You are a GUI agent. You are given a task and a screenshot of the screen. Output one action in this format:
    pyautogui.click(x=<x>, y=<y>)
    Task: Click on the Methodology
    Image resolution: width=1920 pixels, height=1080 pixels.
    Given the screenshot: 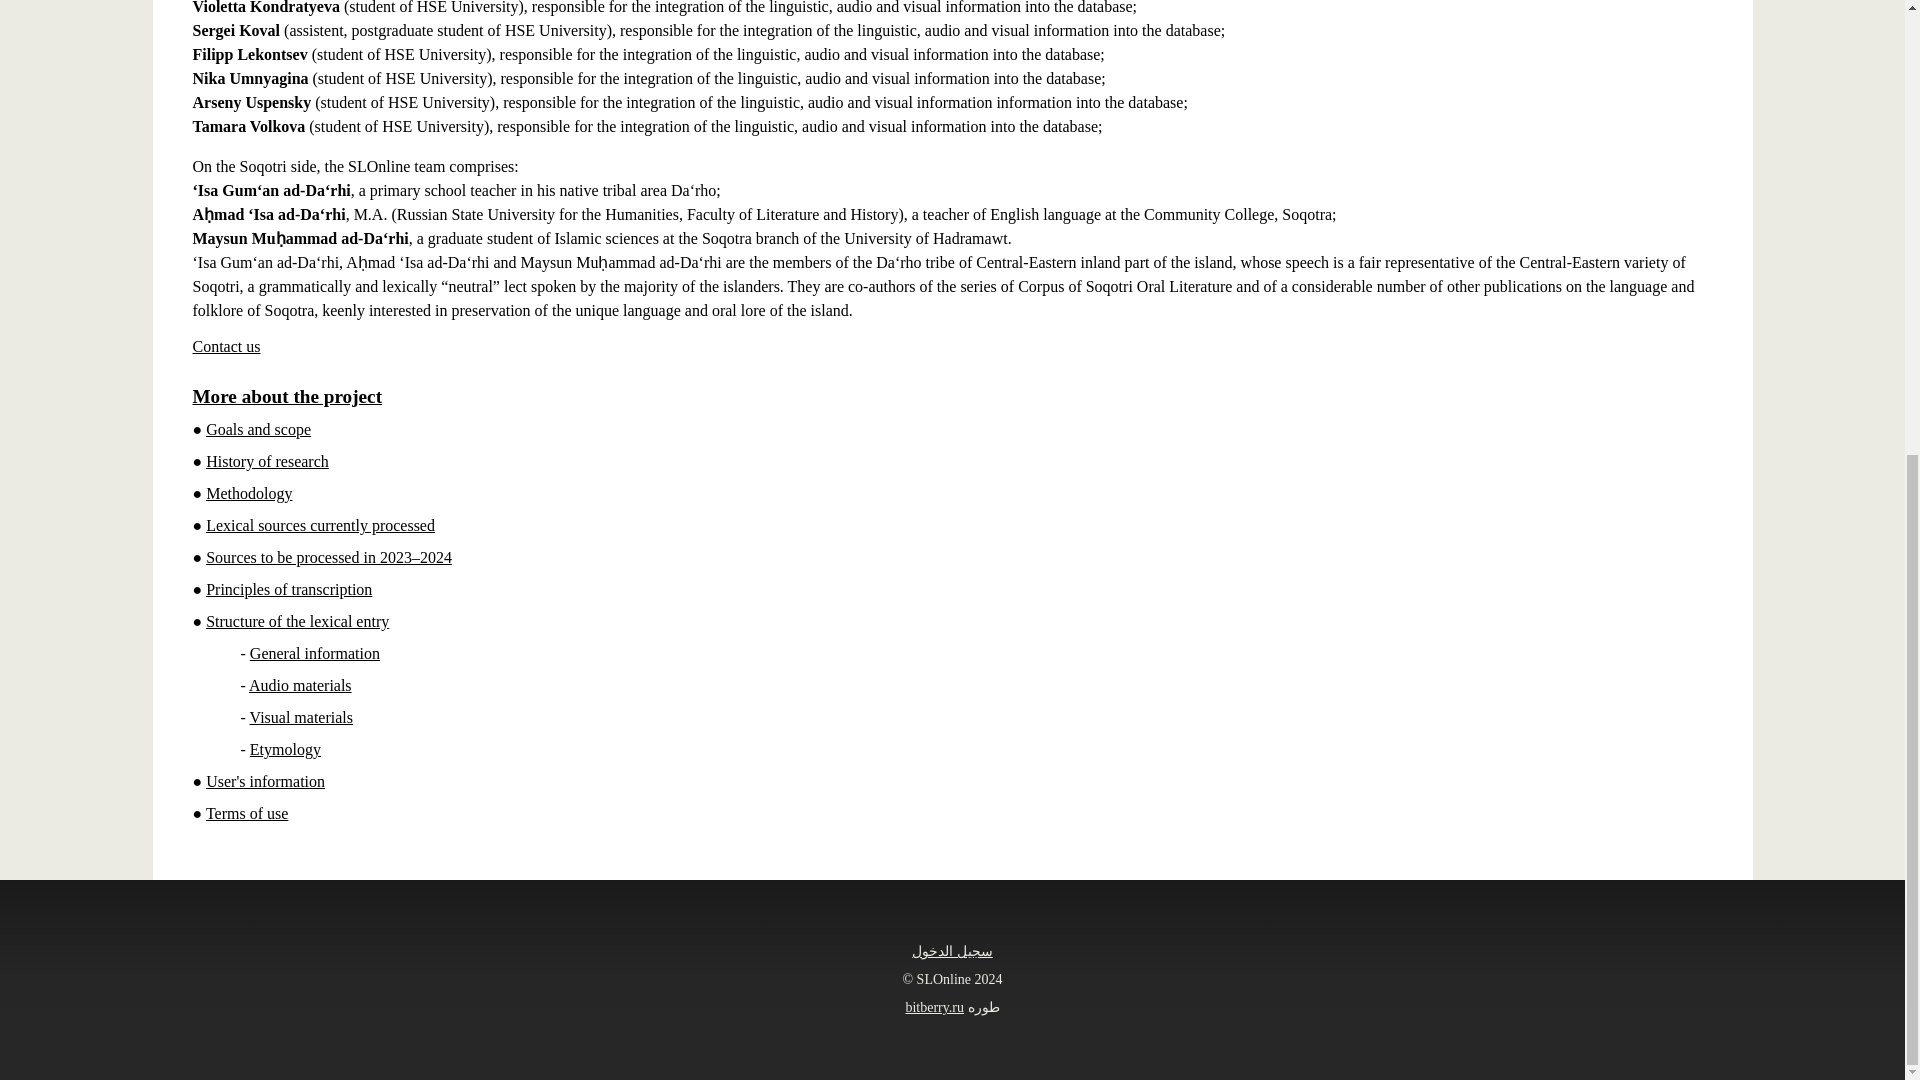 What is the action you would take?
    pyautogui.click(x=248, y=493)
    